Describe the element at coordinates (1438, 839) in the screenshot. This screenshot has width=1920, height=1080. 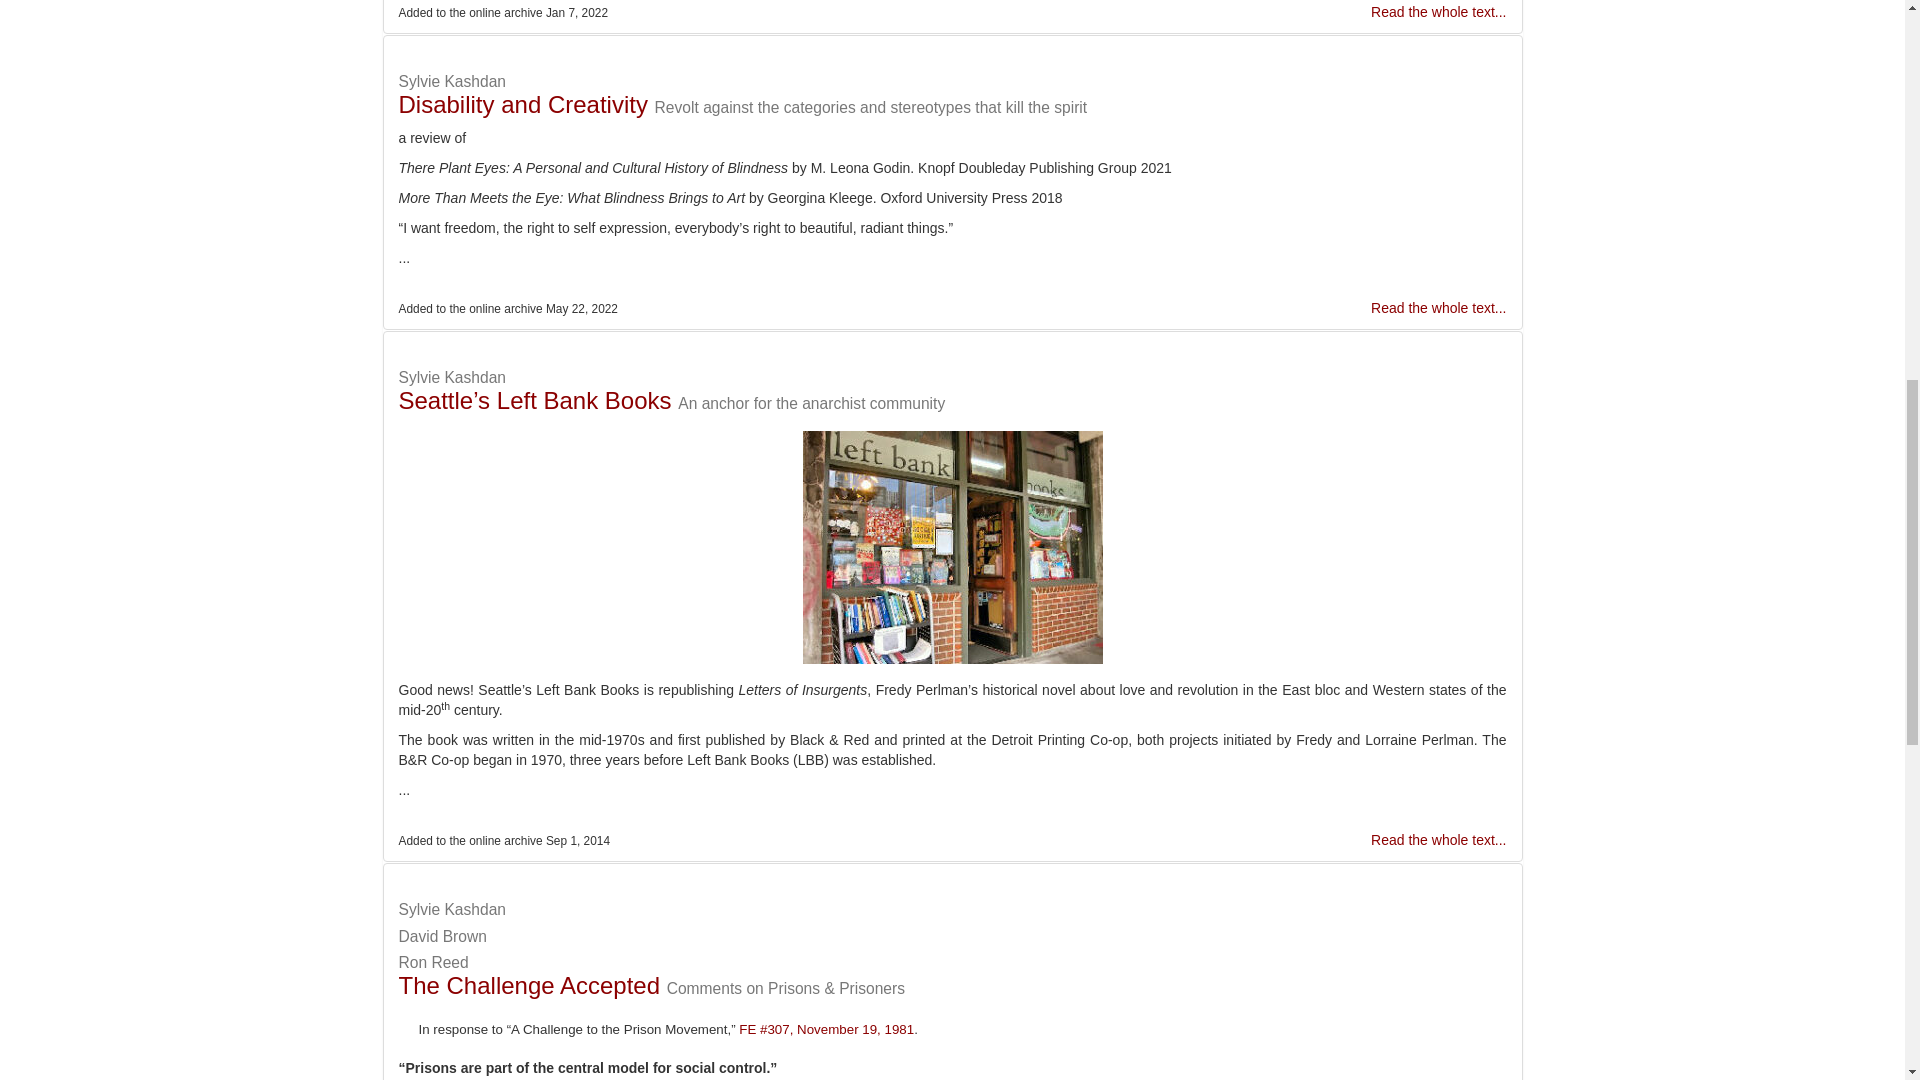
I see `Read the whole text...` at that location.